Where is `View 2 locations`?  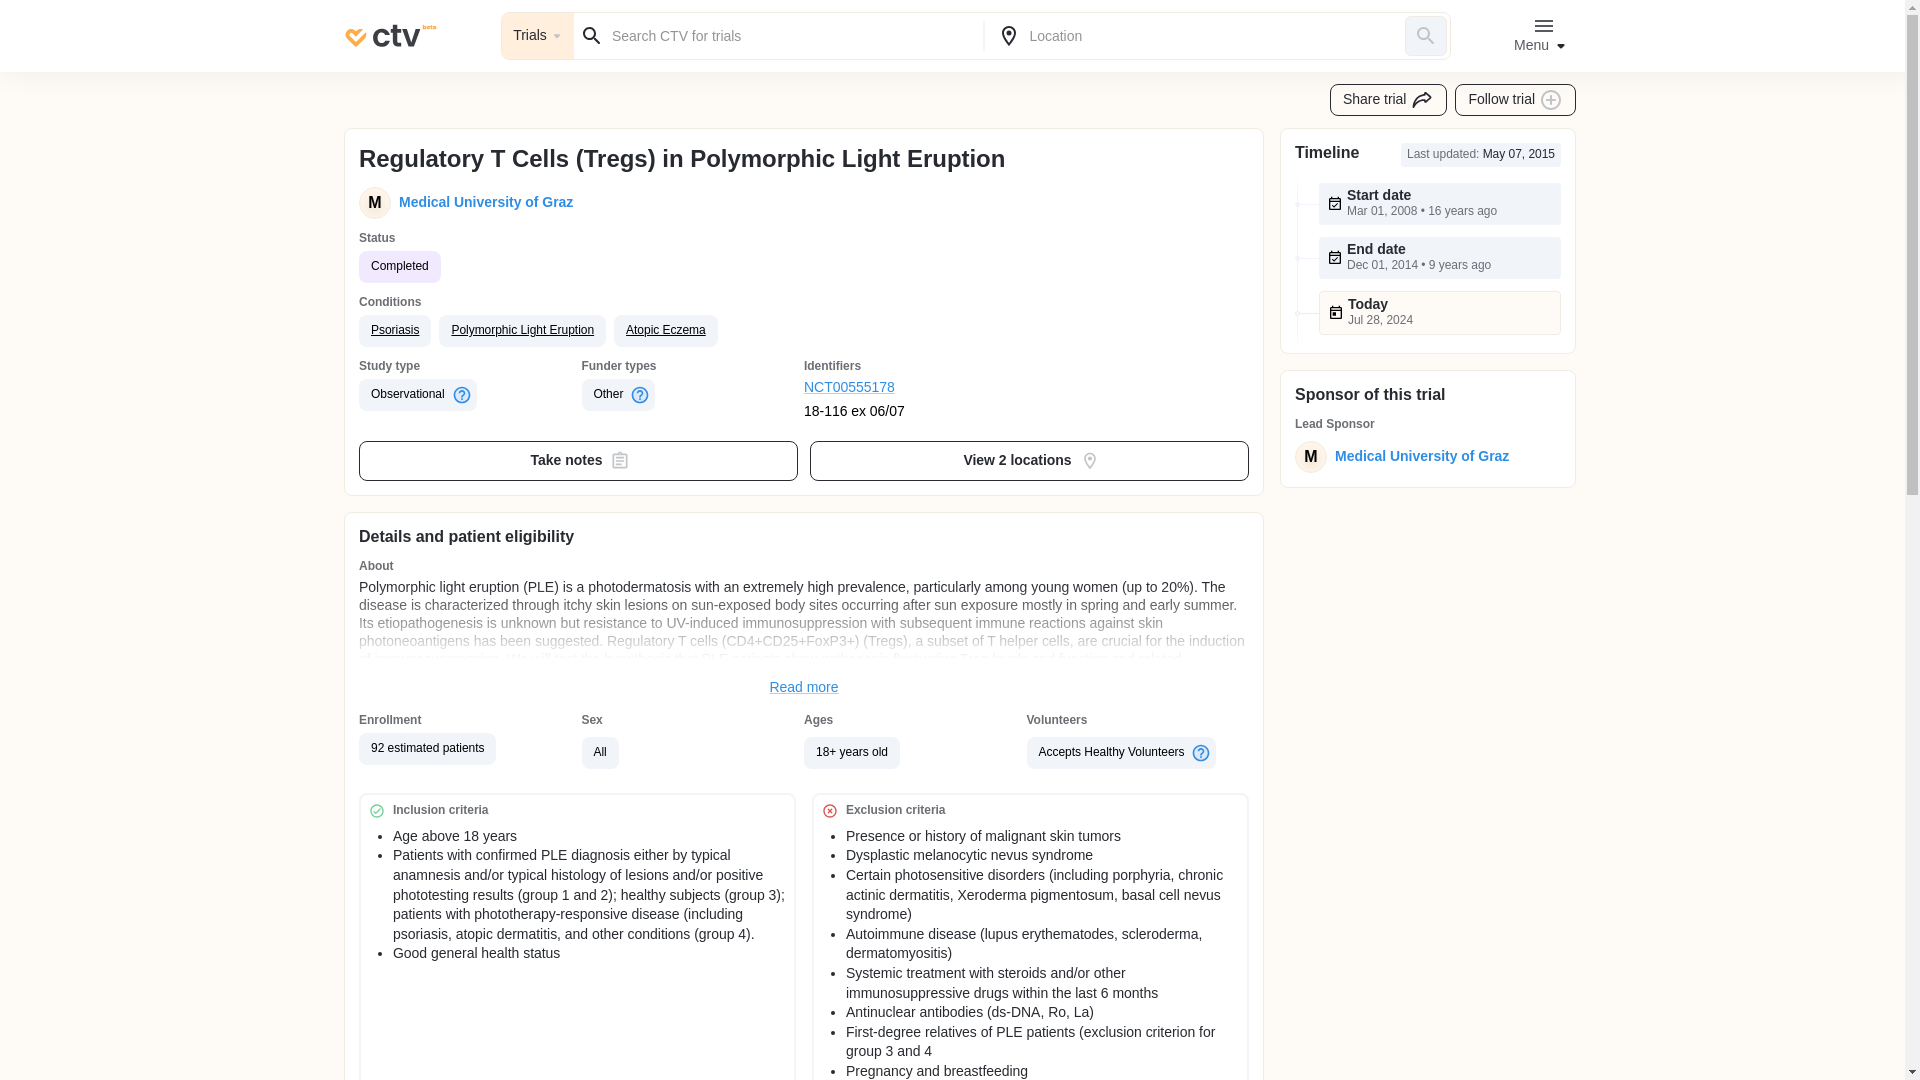
View 2 locations is located at coordinates (1030, 460).